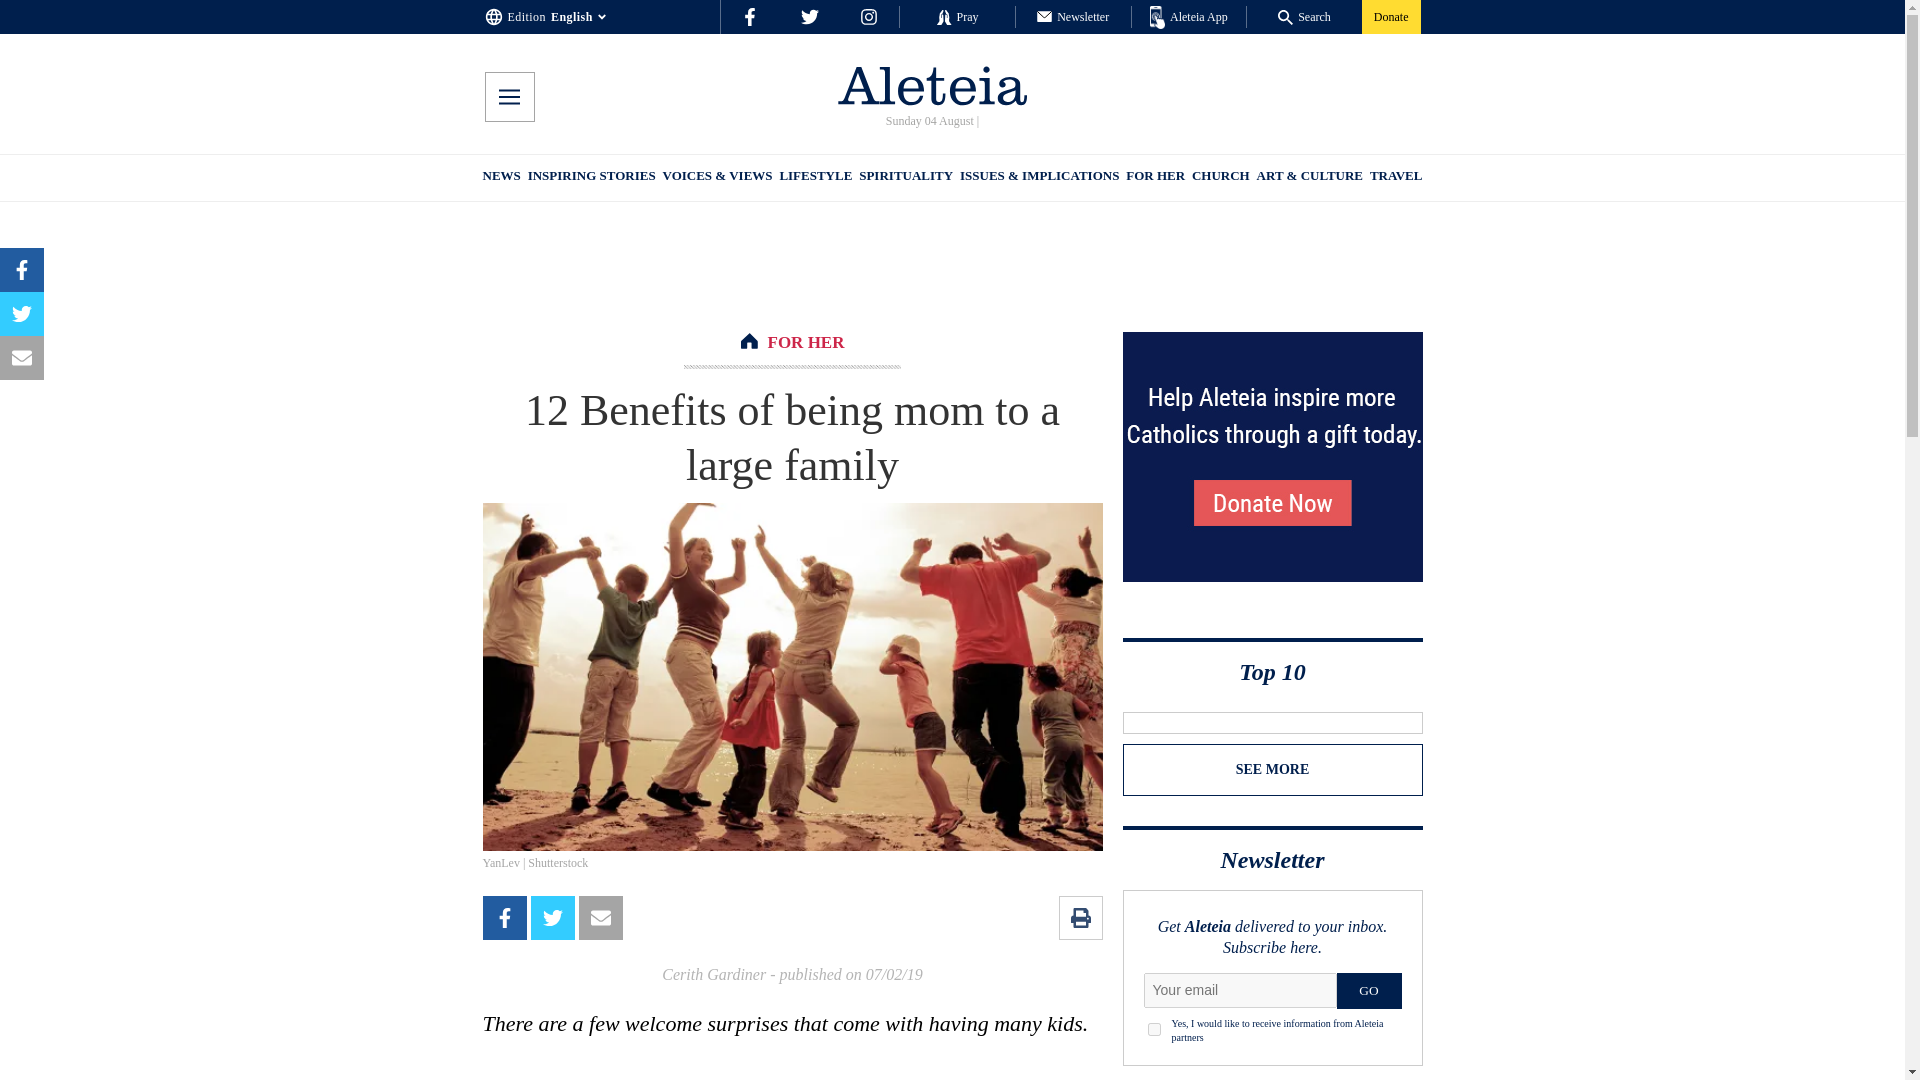  Describe the element at coordinates (1072, 16) in the screenshot. I see `Newsletter` at that location.